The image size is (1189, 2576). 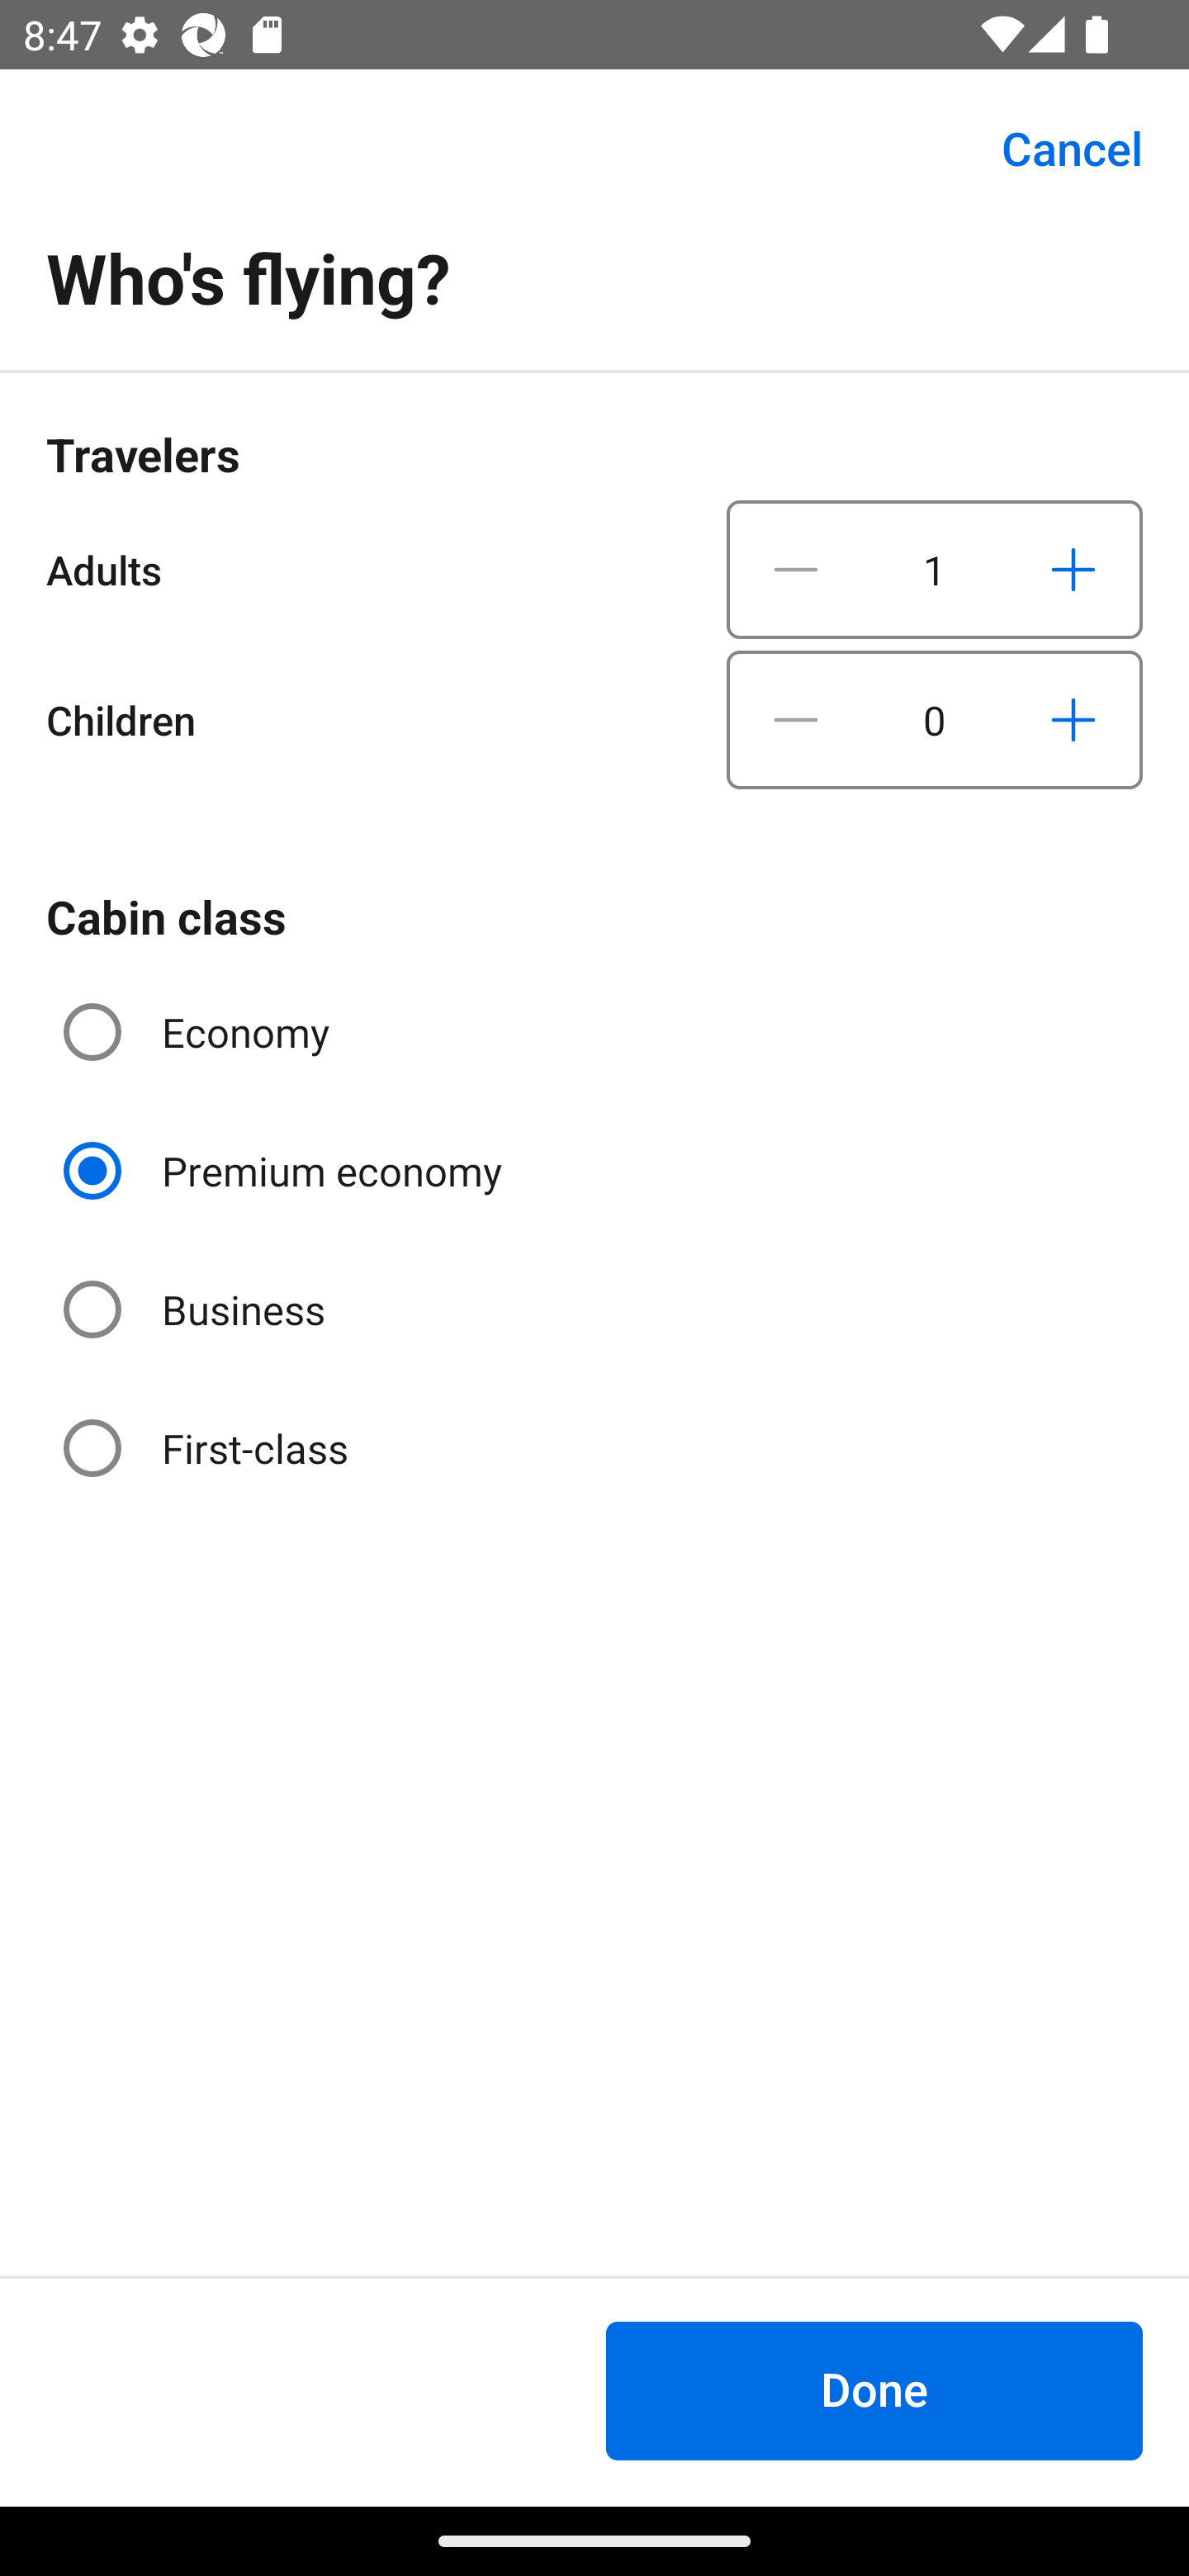 What do you see at coordinates (874, 2390) in the screenshot?
I see `Done` at bounding box center [874, 2390].